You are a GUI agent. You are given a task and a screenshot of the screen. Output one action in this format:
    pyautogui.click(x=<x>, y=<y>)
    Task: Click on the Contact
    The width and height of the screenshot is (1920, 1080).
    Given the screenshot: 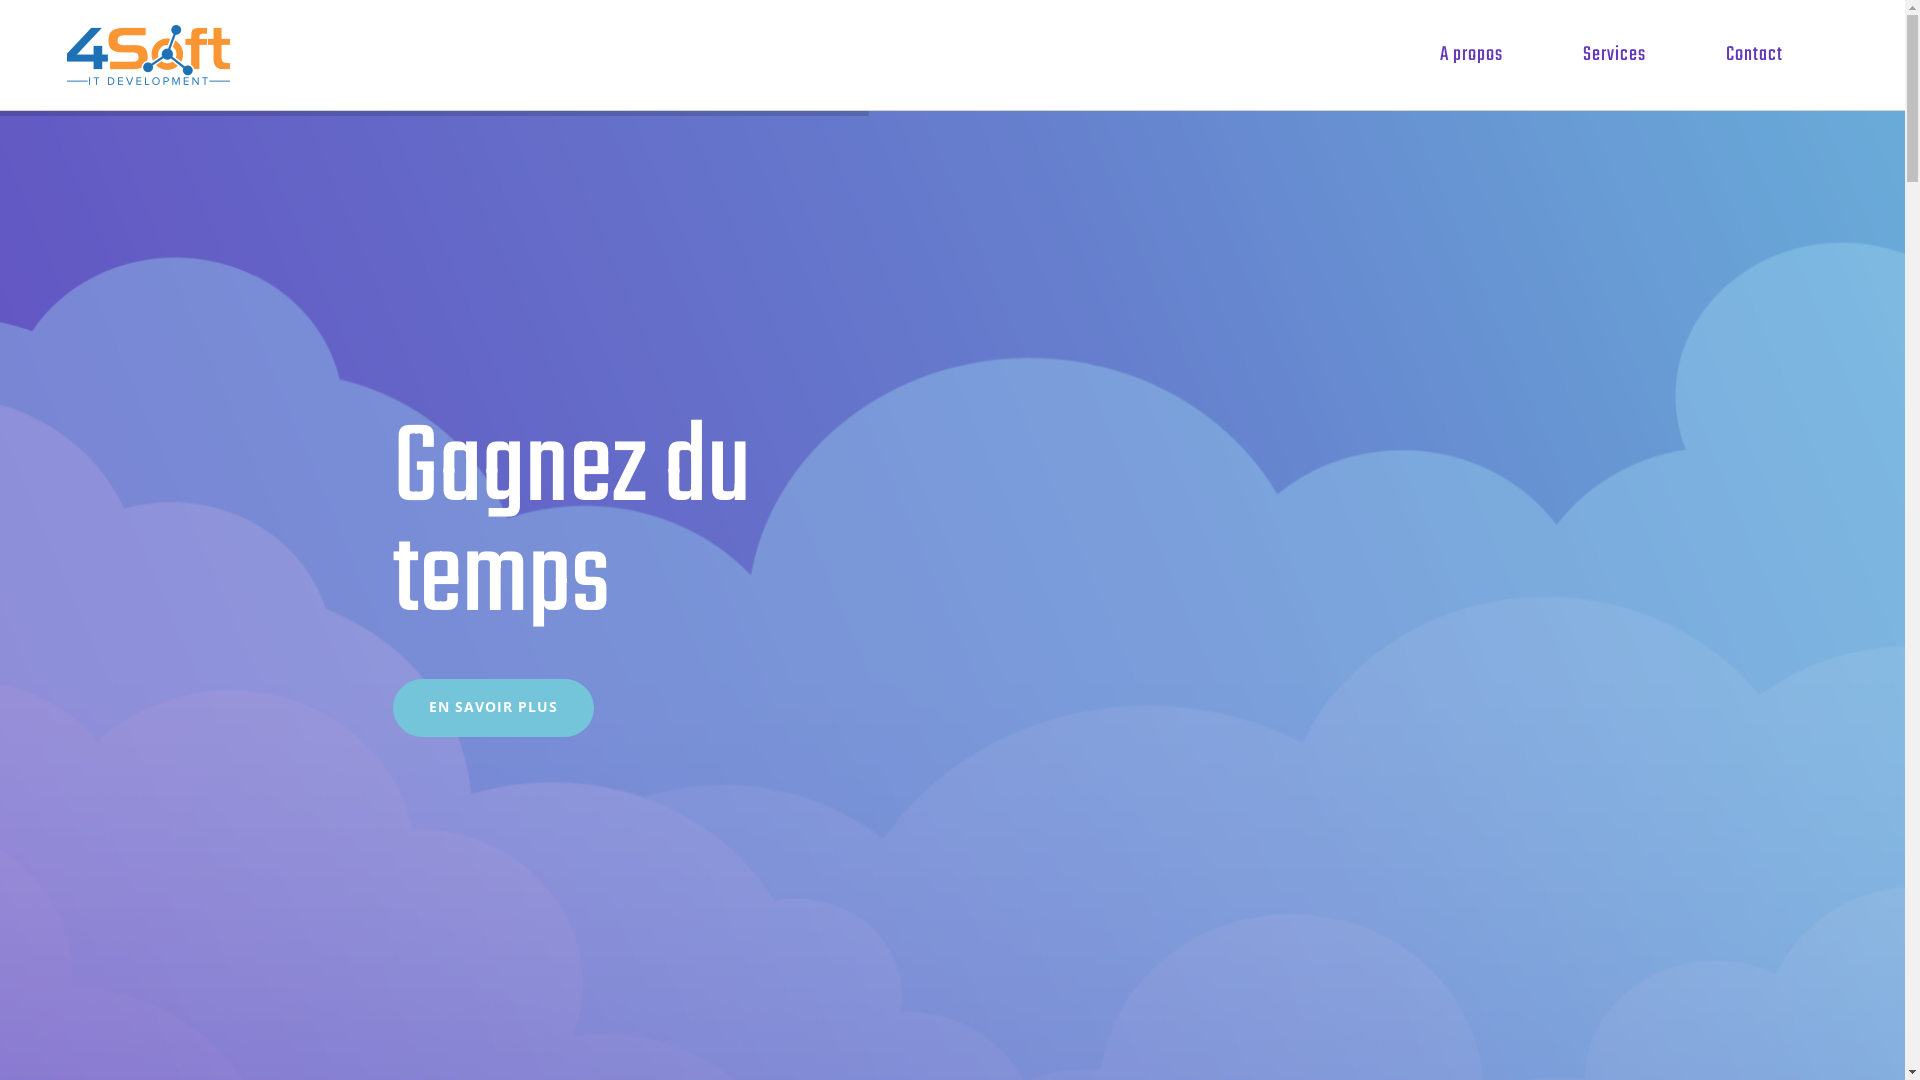 What is the action you would take?
    pyautogui.click(x=1754, y=55)
    